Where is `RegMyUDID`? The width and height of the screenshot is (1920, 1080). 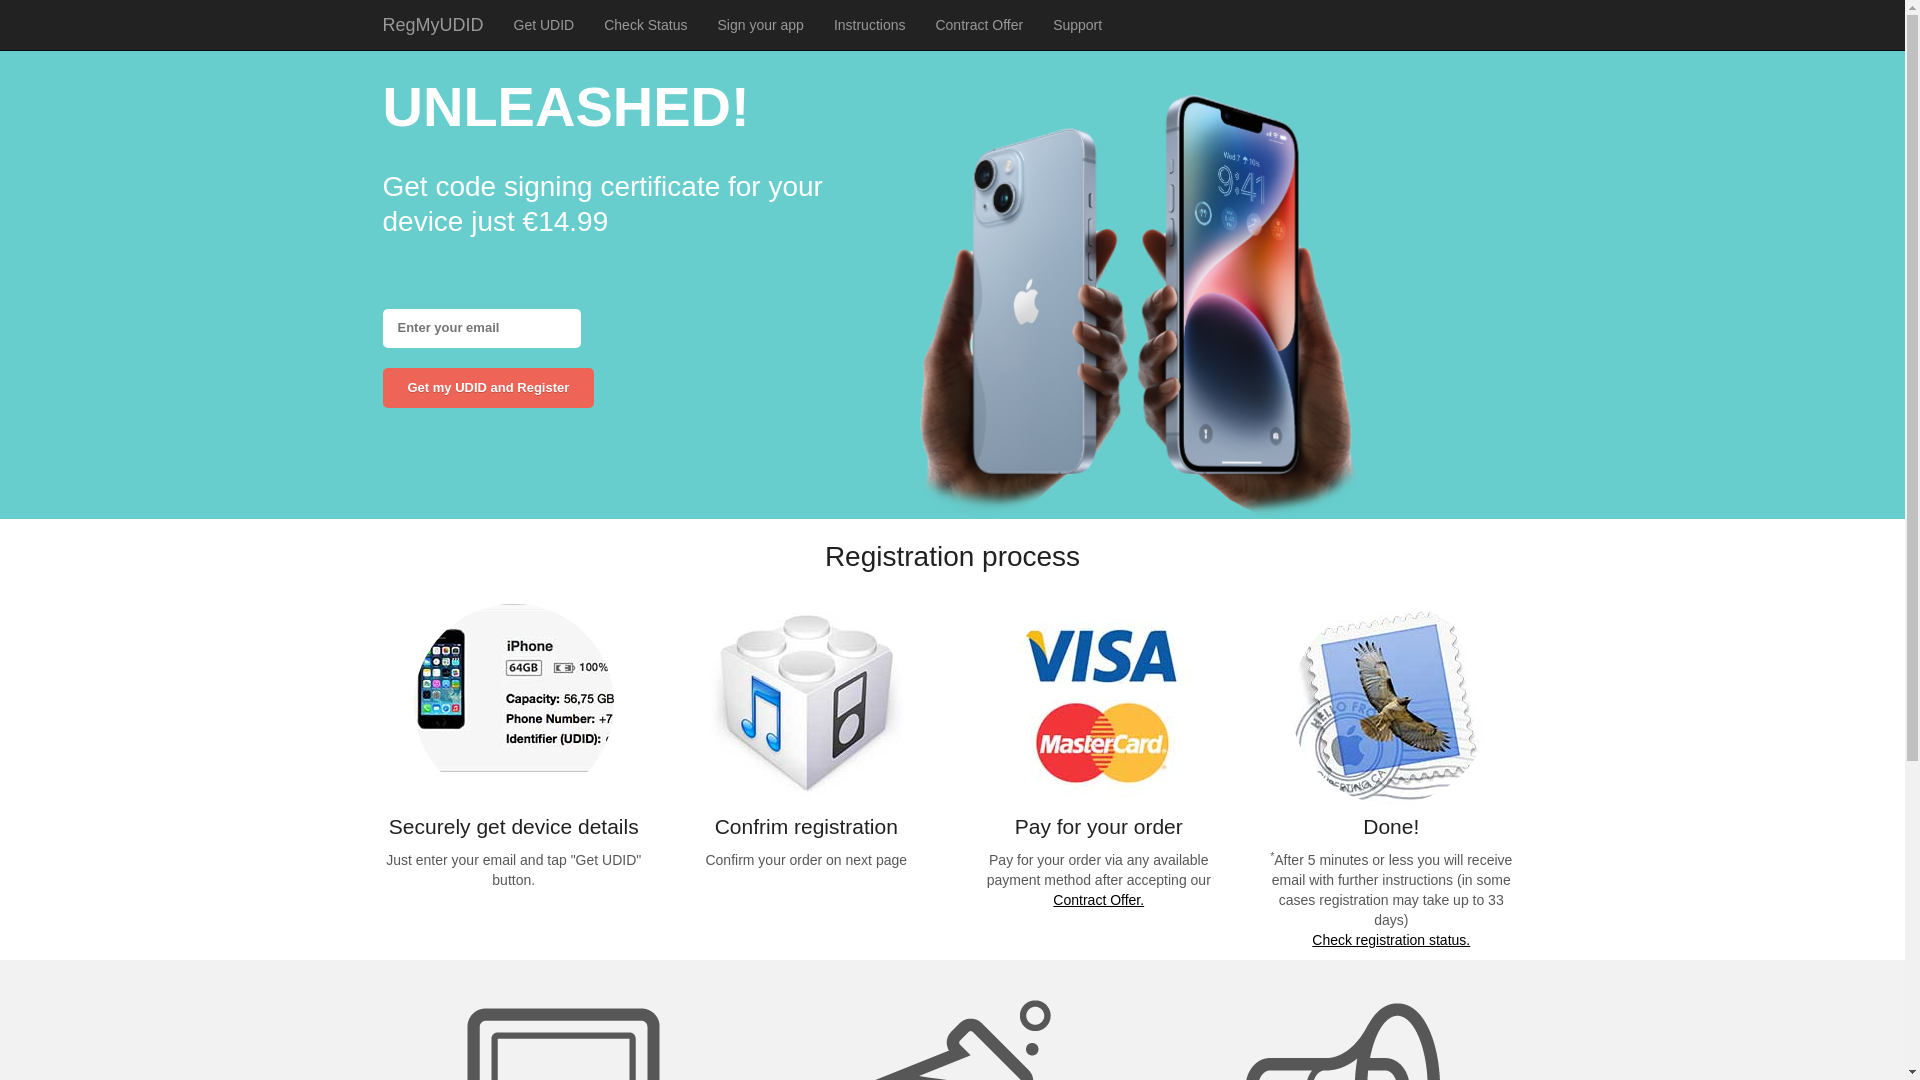 RegMyUDID is located at coordinates (434, 25).